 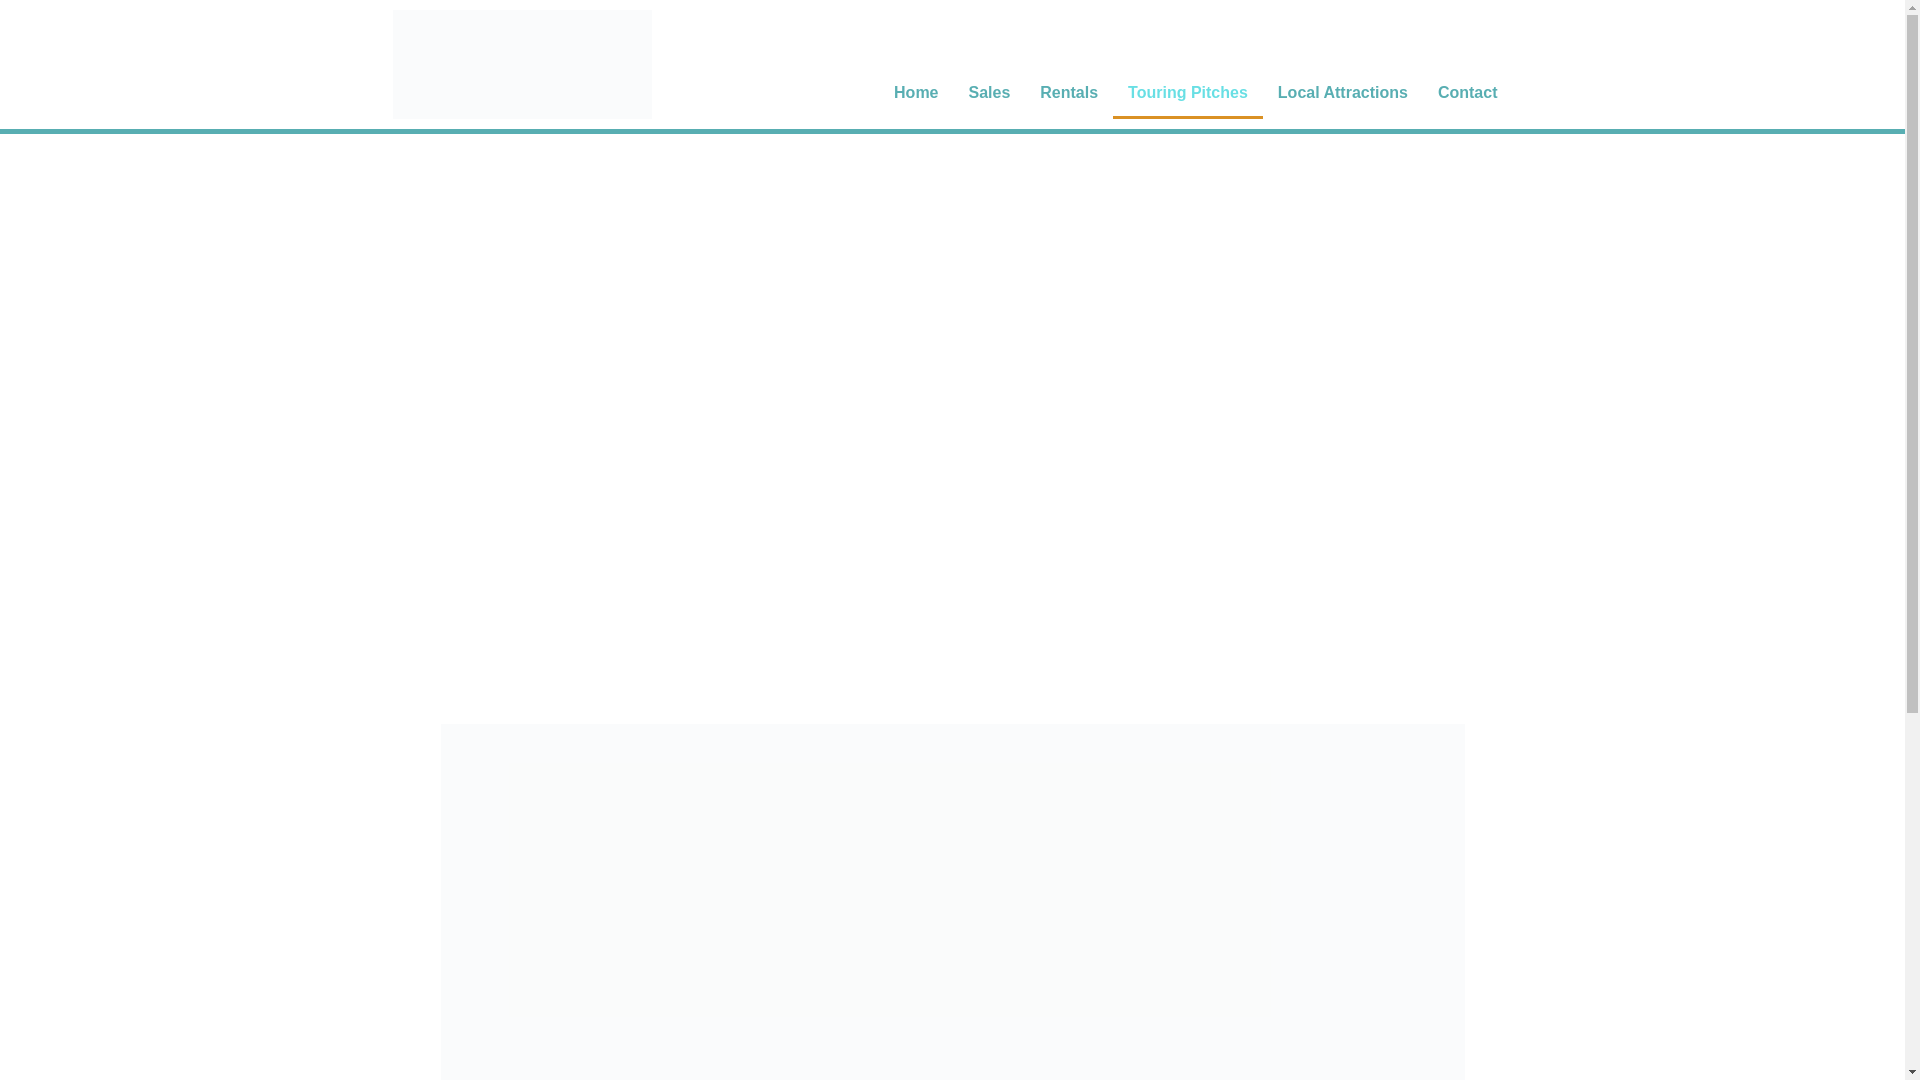 I want to click on Touring Pitches, so click(x=1188, y=92).